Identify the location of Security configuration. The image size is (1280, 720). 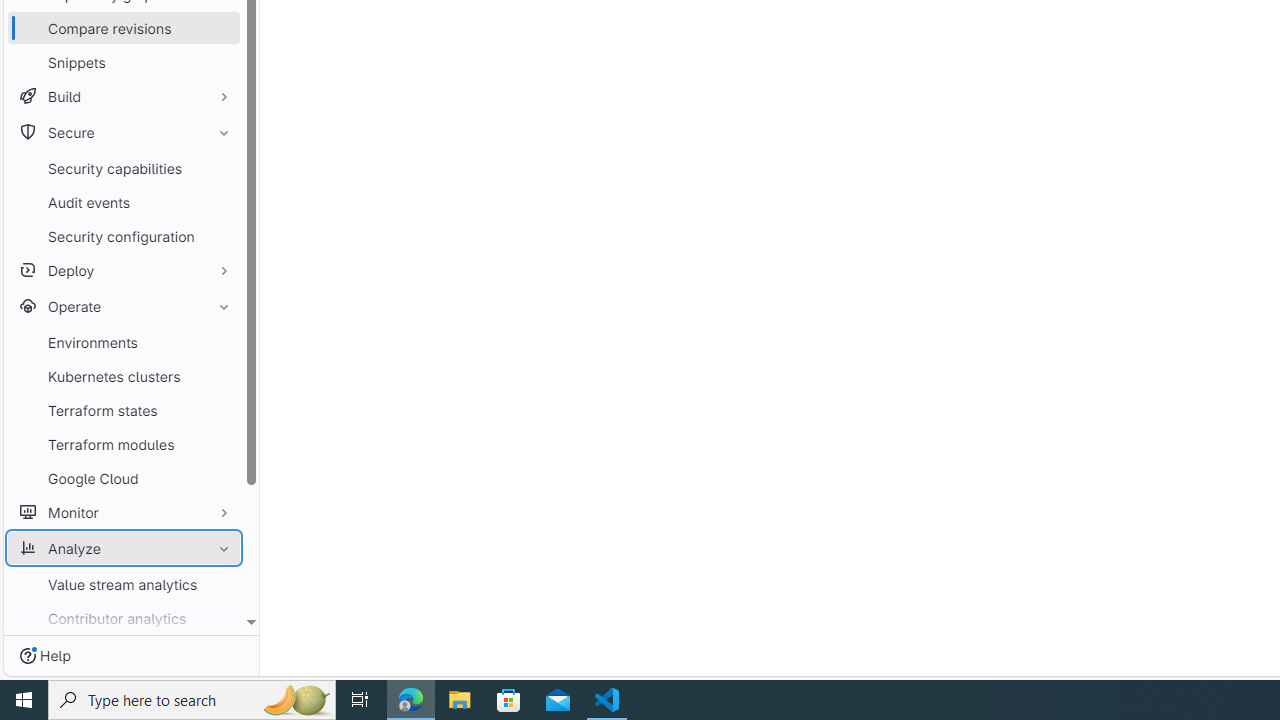
(124, 236).